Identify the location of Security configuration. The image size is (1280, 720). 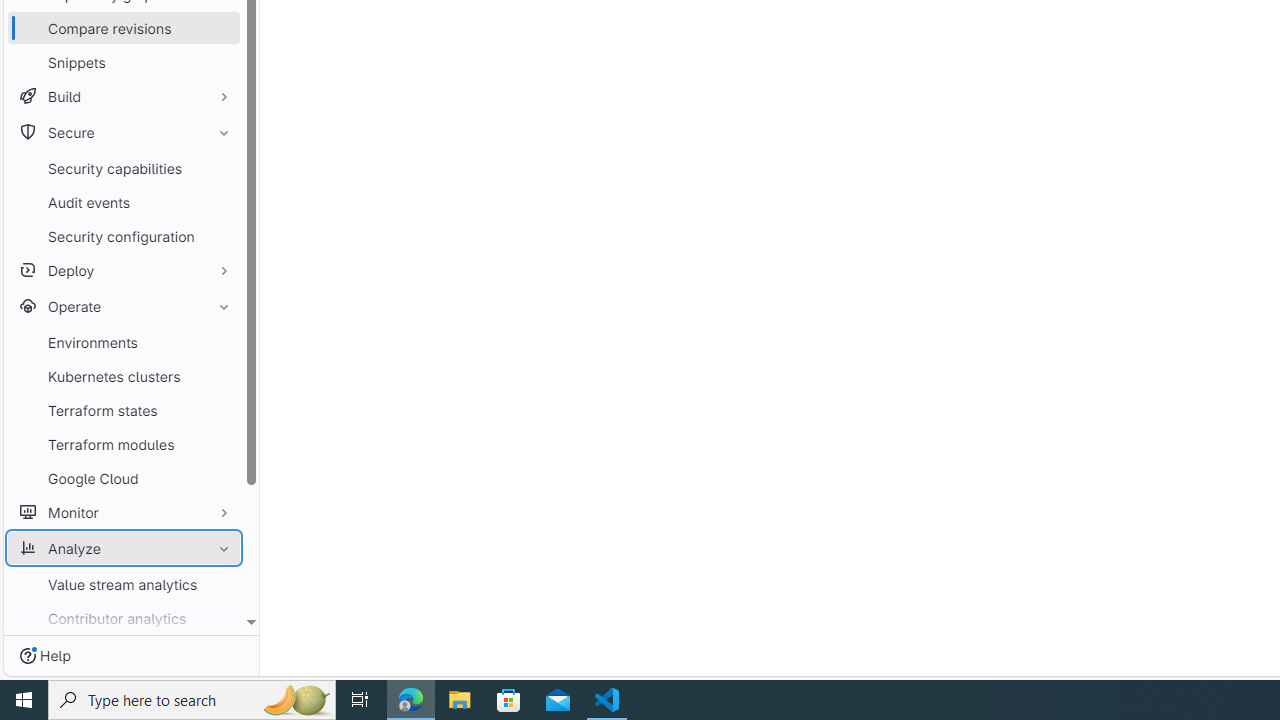
(124, 236).